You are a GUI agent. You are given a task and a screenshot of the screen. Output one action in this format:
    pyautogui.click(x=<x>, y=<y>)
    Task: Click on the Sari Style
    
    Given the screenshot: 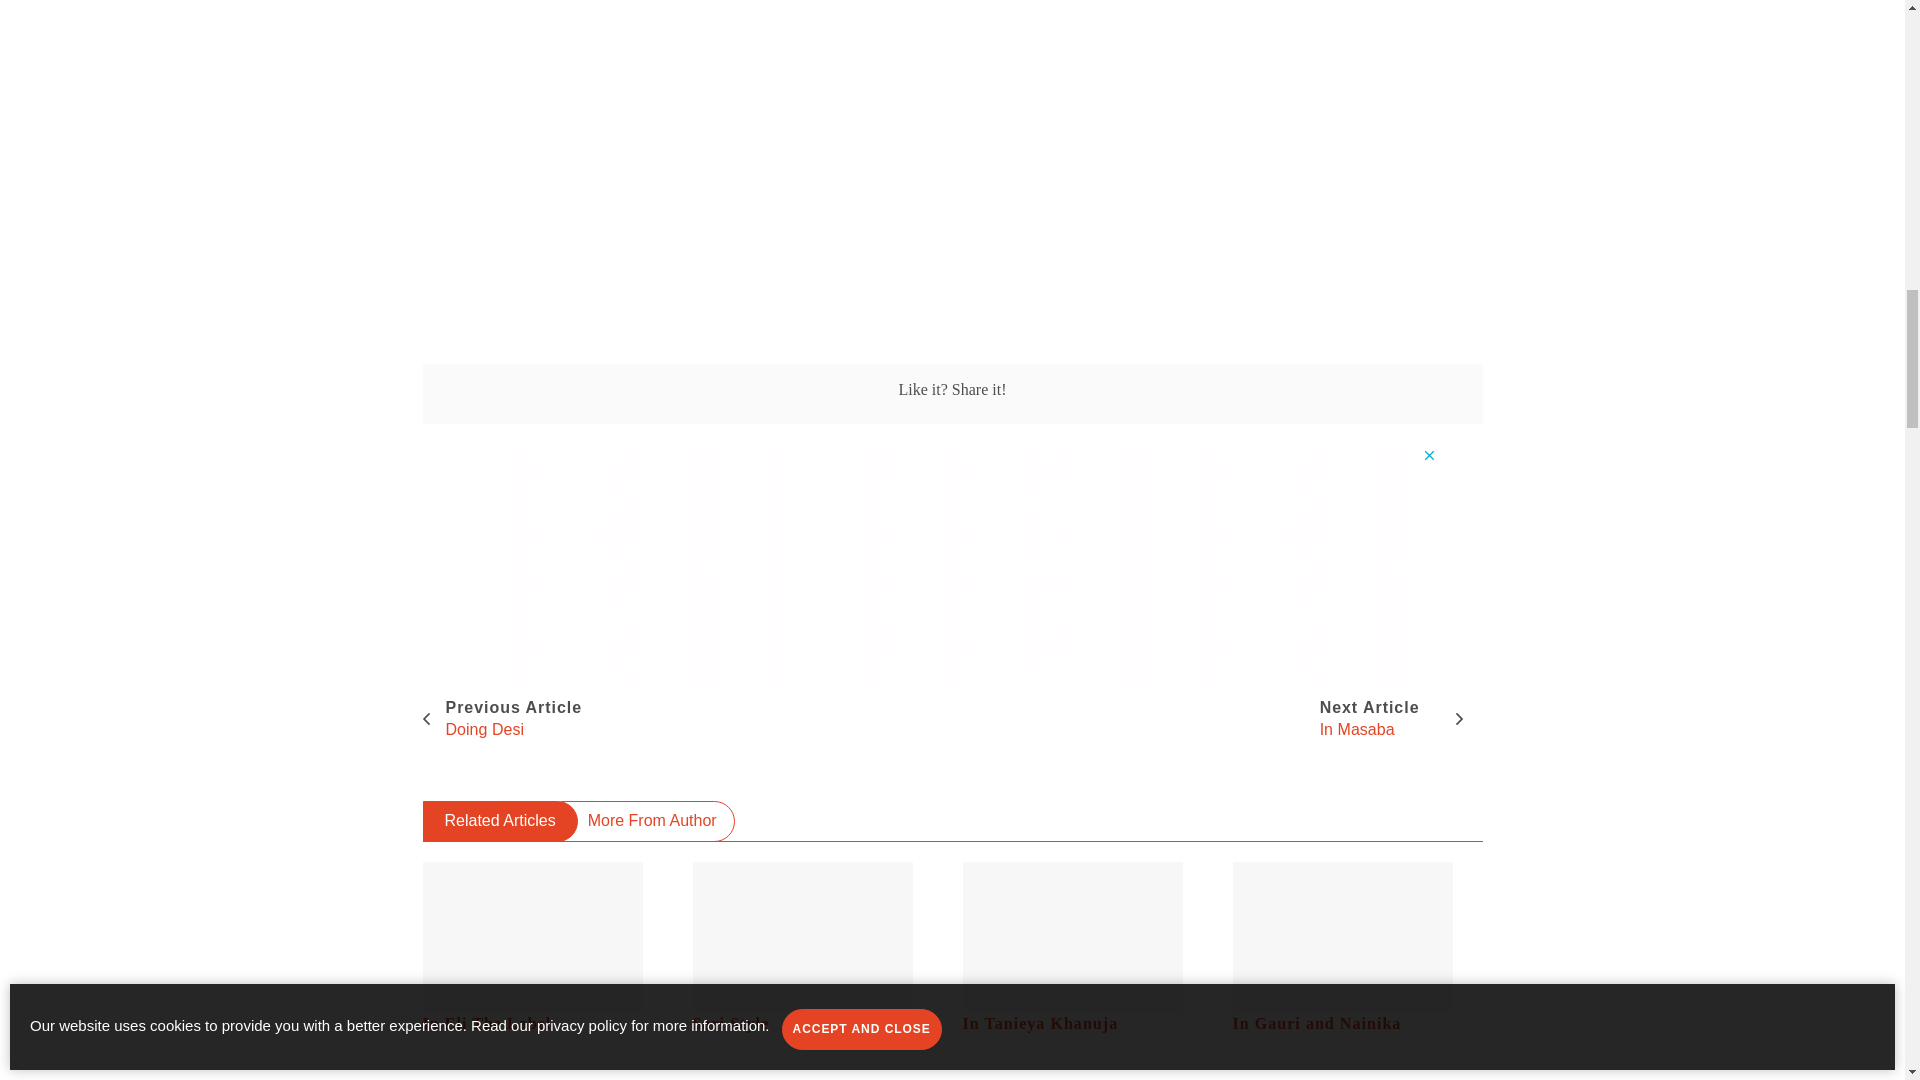 What is the action you would take?
    pyautogui.click(x=1086, y=948)
    